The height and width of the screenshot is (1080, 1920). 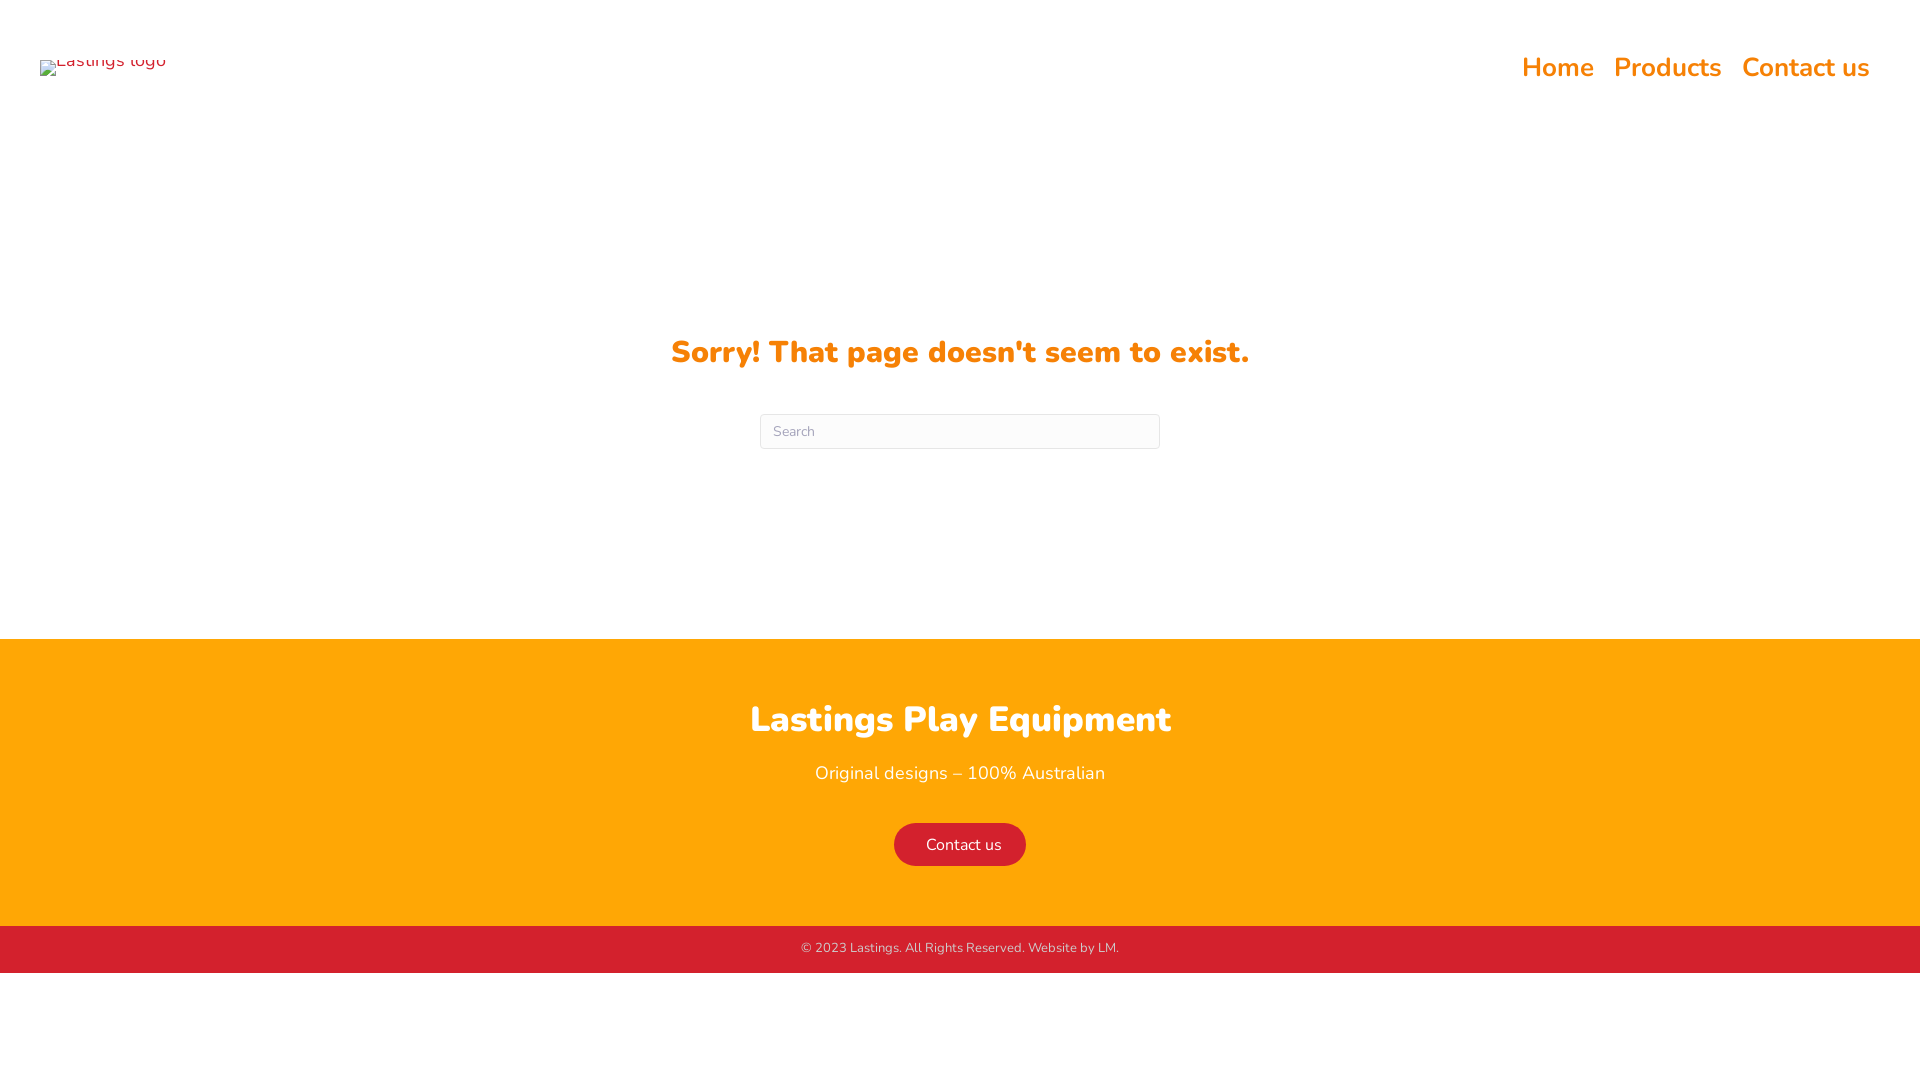 What do you see at coordinates (960, 432) in the screenshot?
I see `Type and press Enter to search.` at bounding box center [960, 432].